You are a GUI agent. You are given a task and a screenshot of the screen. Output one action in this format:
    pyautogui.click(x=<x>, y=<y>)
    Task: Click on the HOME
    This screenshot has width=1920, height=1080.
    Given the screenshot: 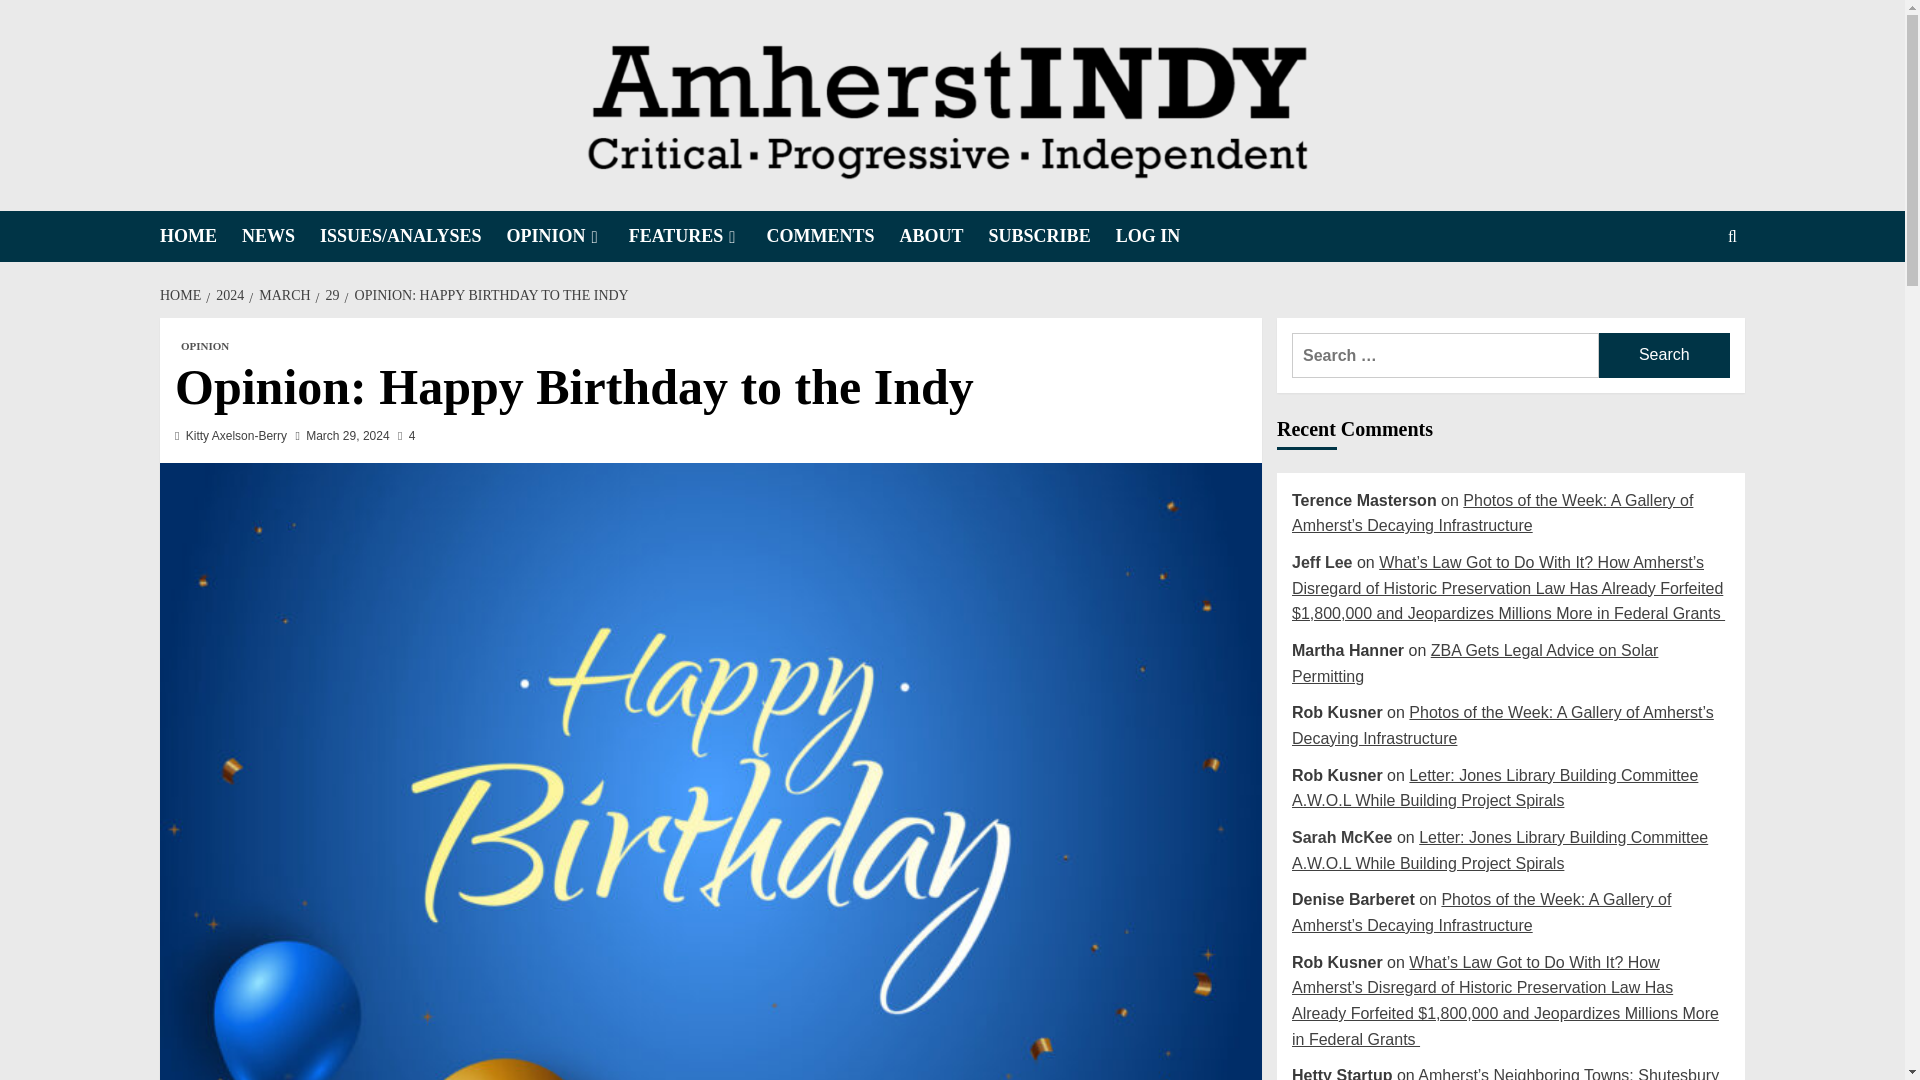 What is the action you would take?
    pyautogui.click(x=182, y=296)
    